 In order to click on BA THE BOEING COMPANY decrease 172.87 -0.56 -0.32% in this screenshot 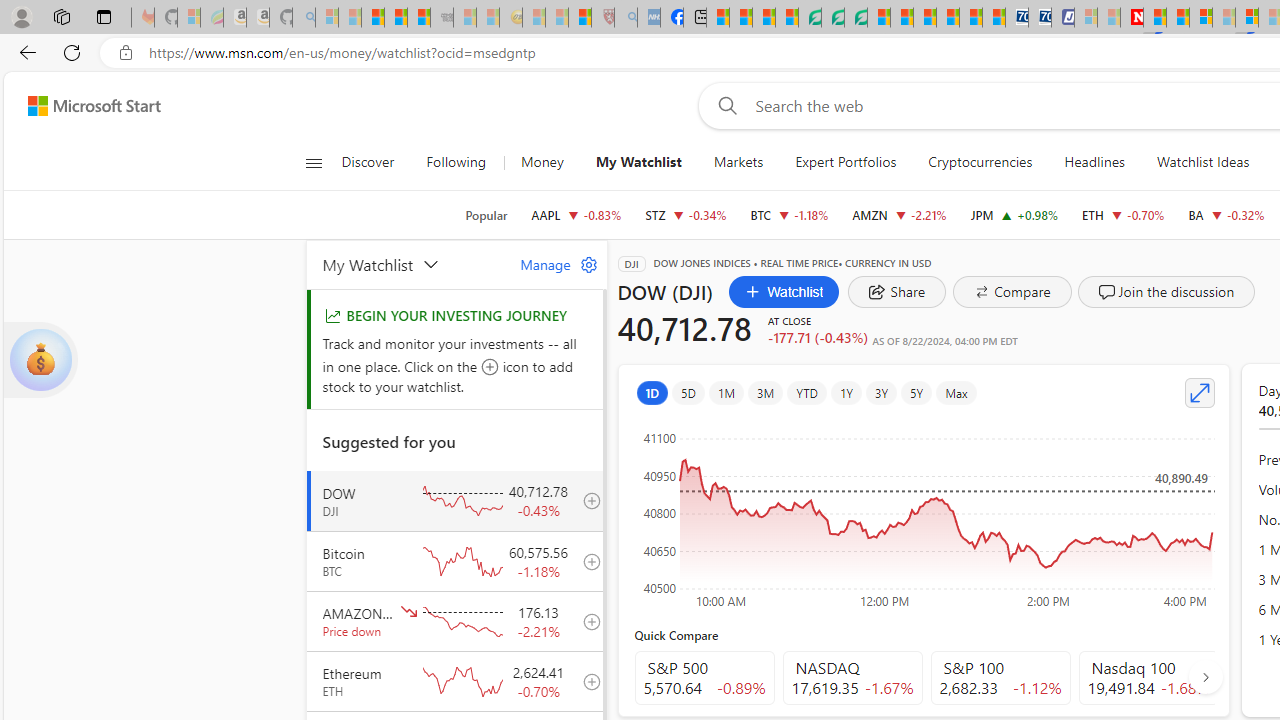, I will do `click(1226, 214)`.